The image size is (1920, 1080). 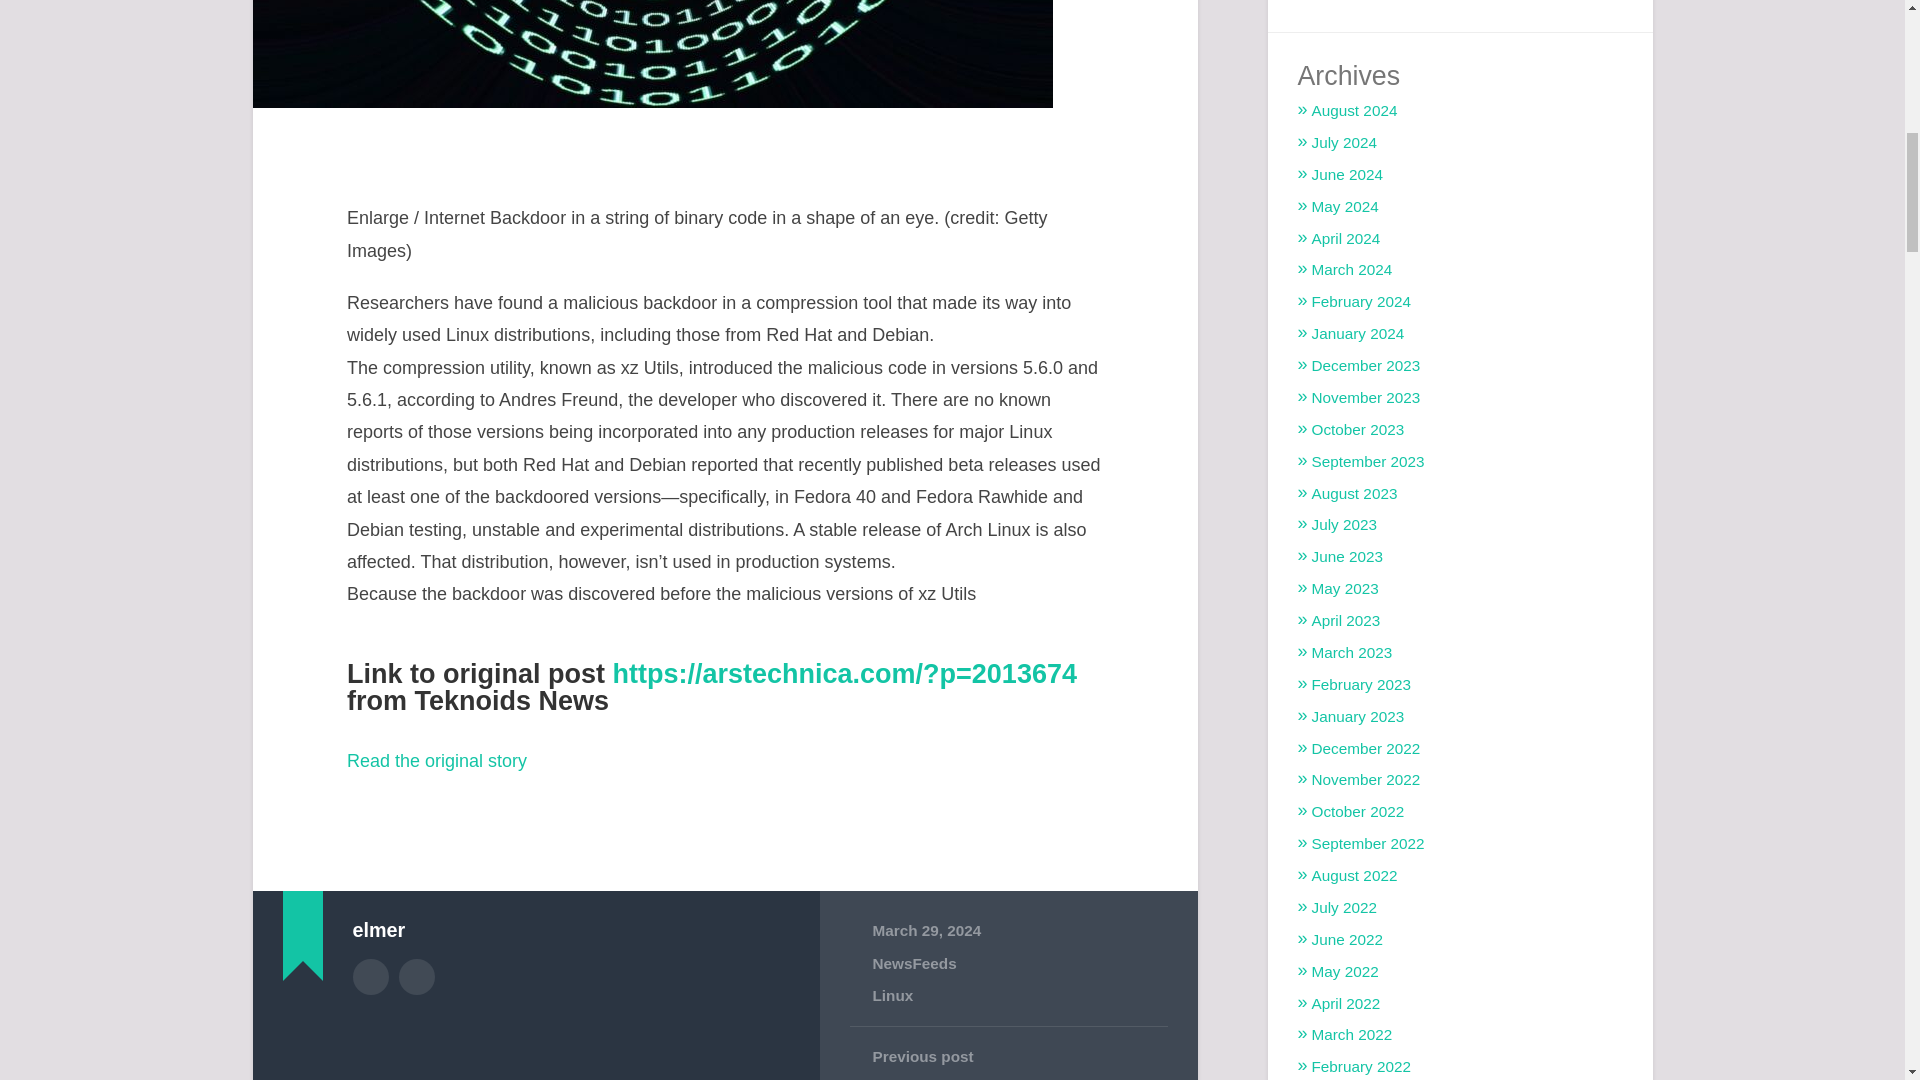 What do you see at coordinates (1366, 397) in the screenshot?
I see `November 2023` at bounding box center [1366, 397].